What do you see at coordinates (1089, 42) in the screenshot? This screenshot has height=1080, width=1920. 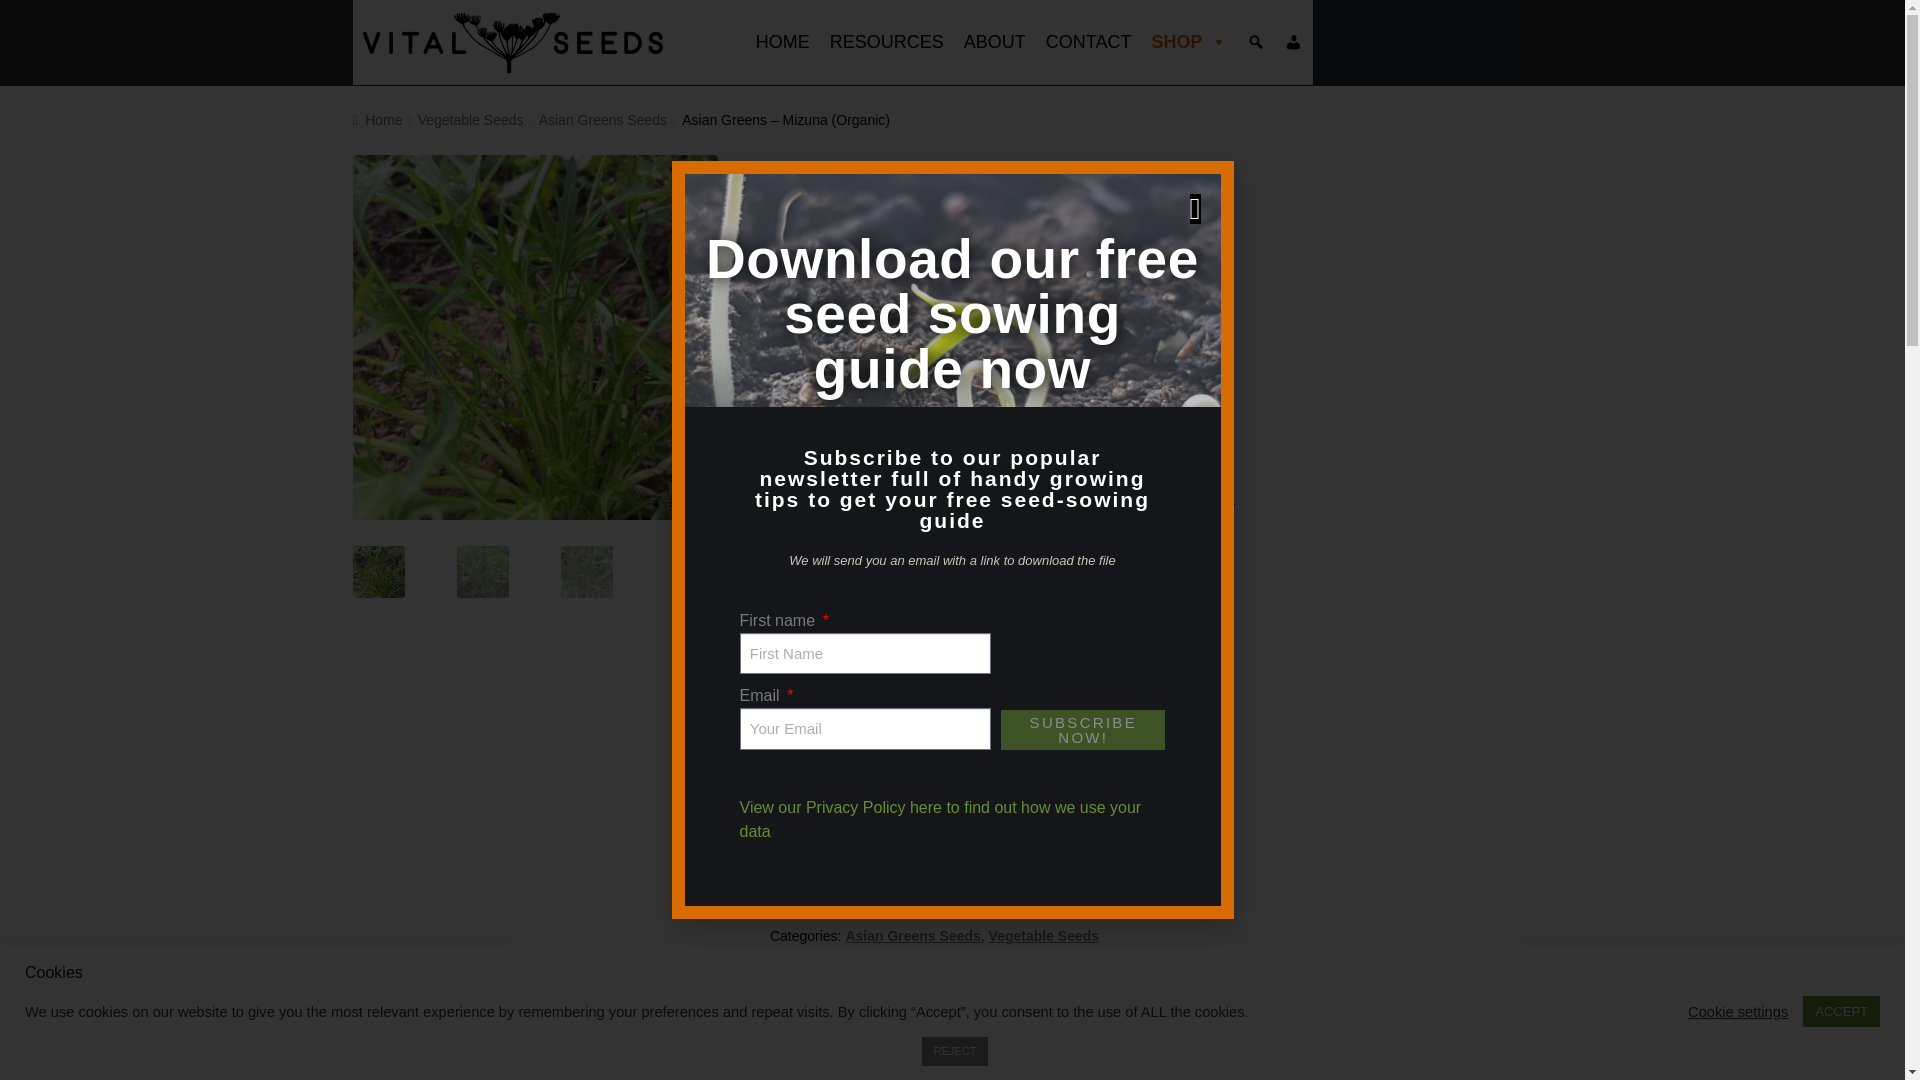 I see `CONTACT` at bounding box center [1089, 42].